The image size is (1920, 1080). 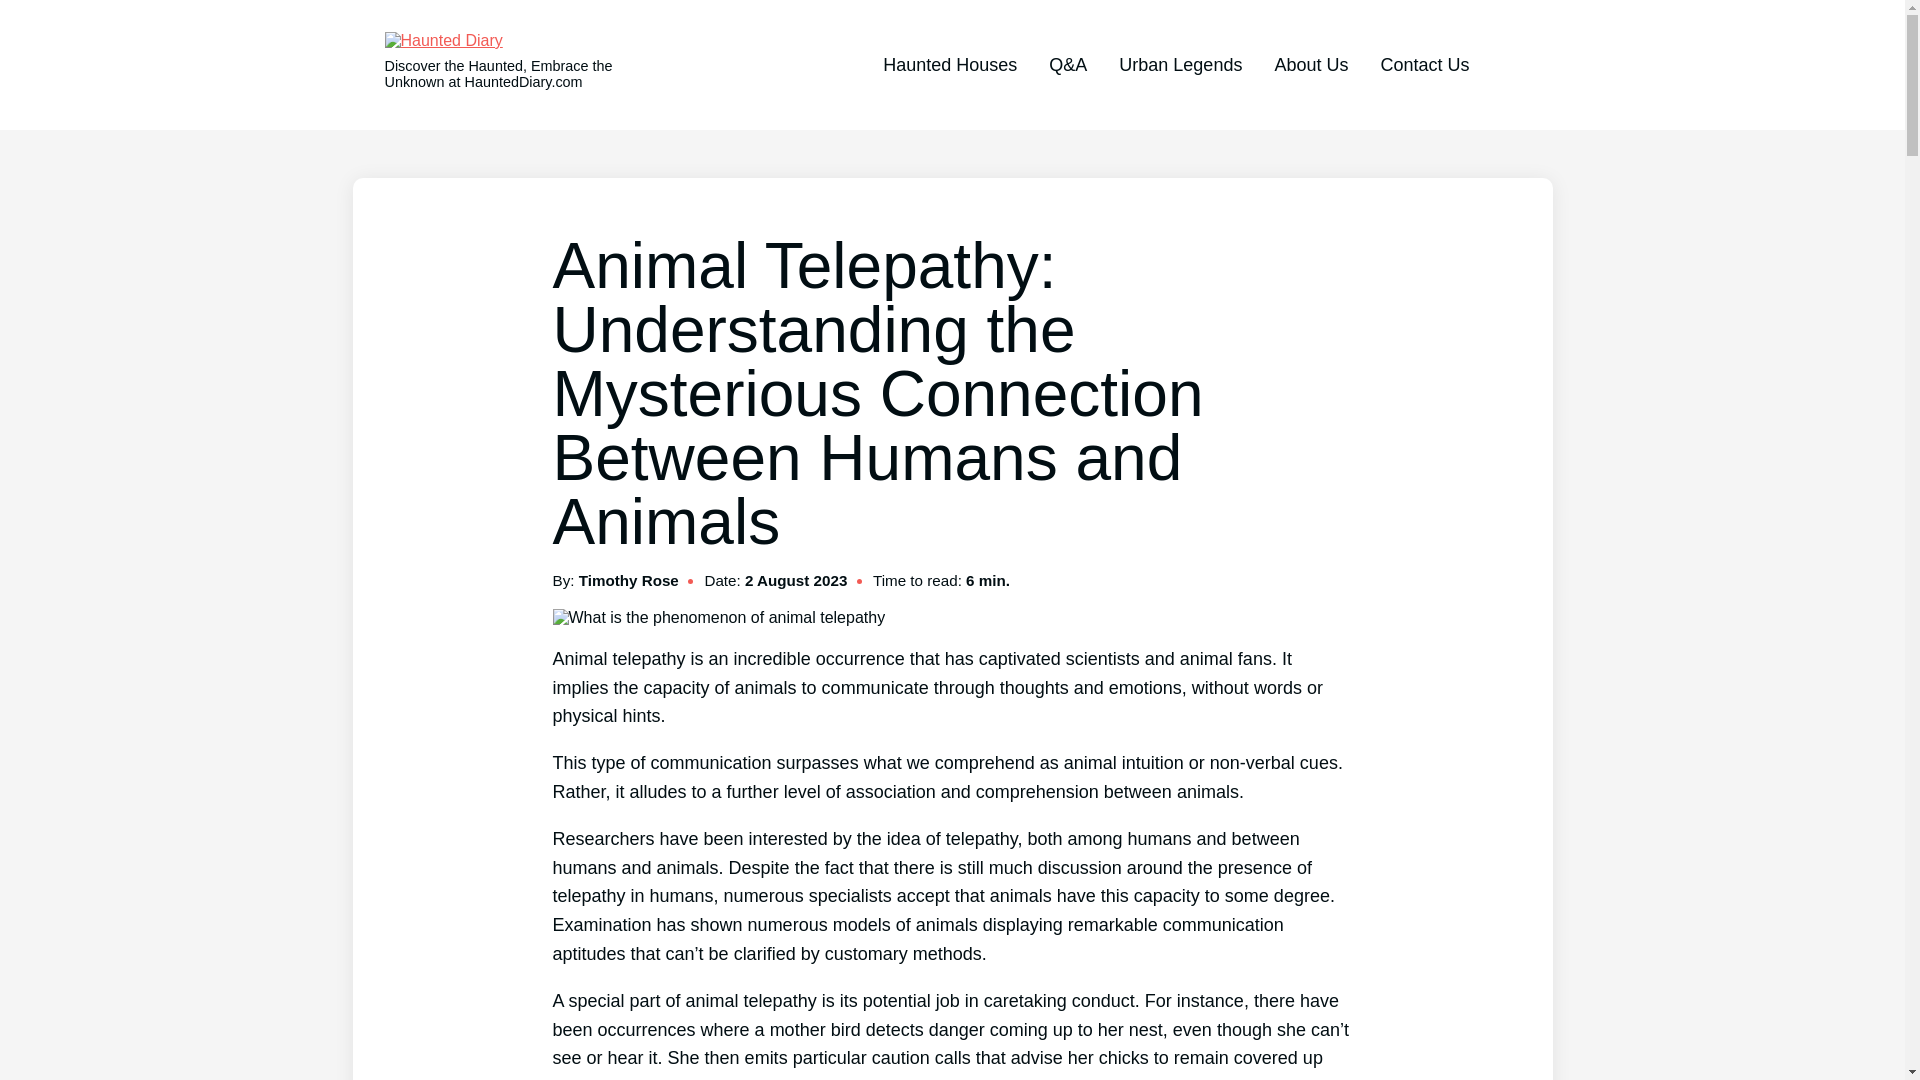 I want to click on Contact Us, so click(x=1424, y=64).